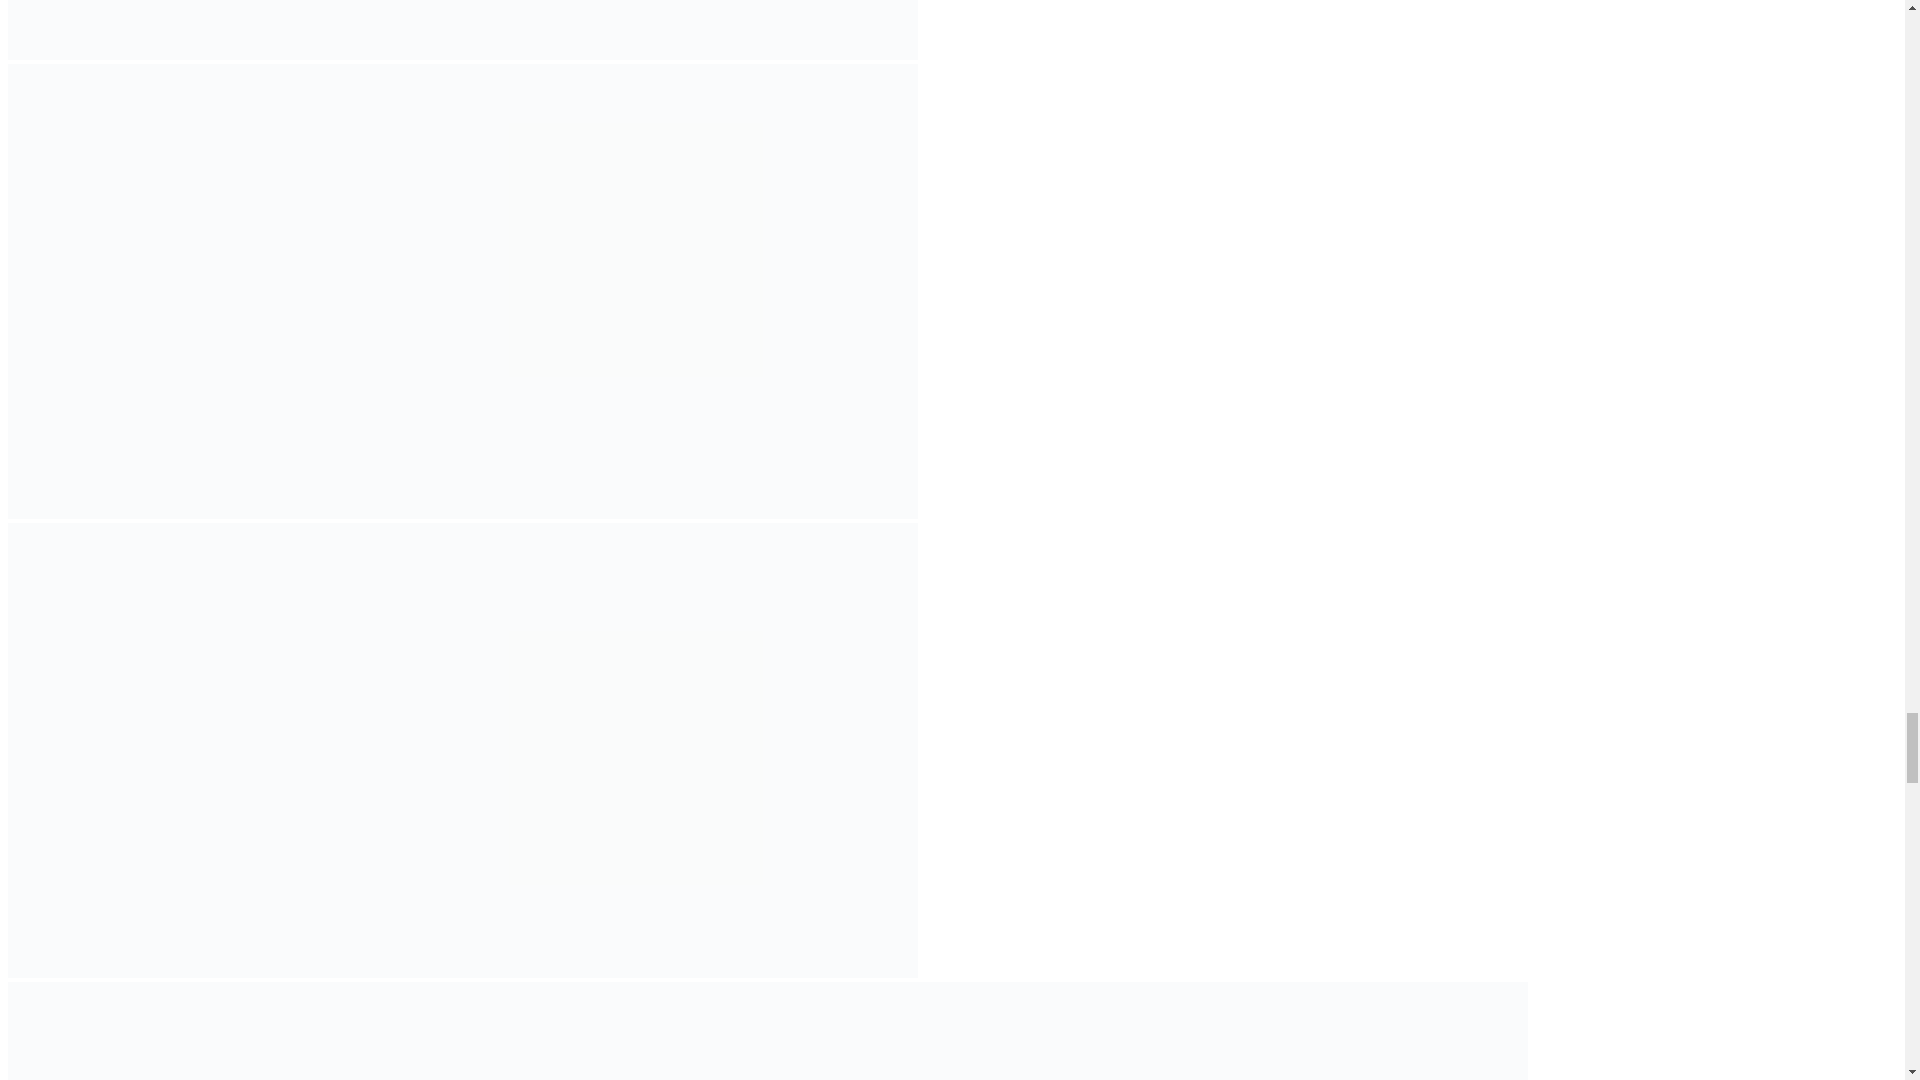 The image size is (1920, 1080). I want to click on Wedding-Rings, so click(578, 1030).